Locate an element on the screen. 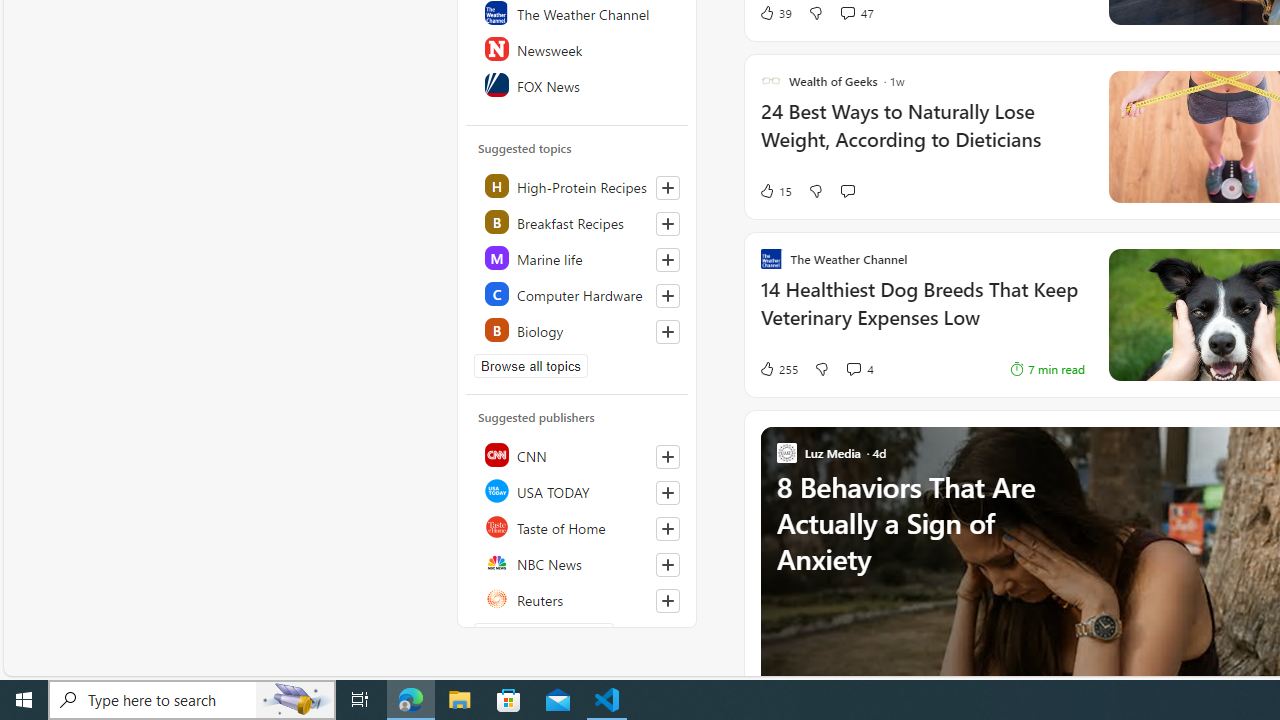 This screenshot has height=720, width=1280. Follow this source is located at coordinates (668, 600).